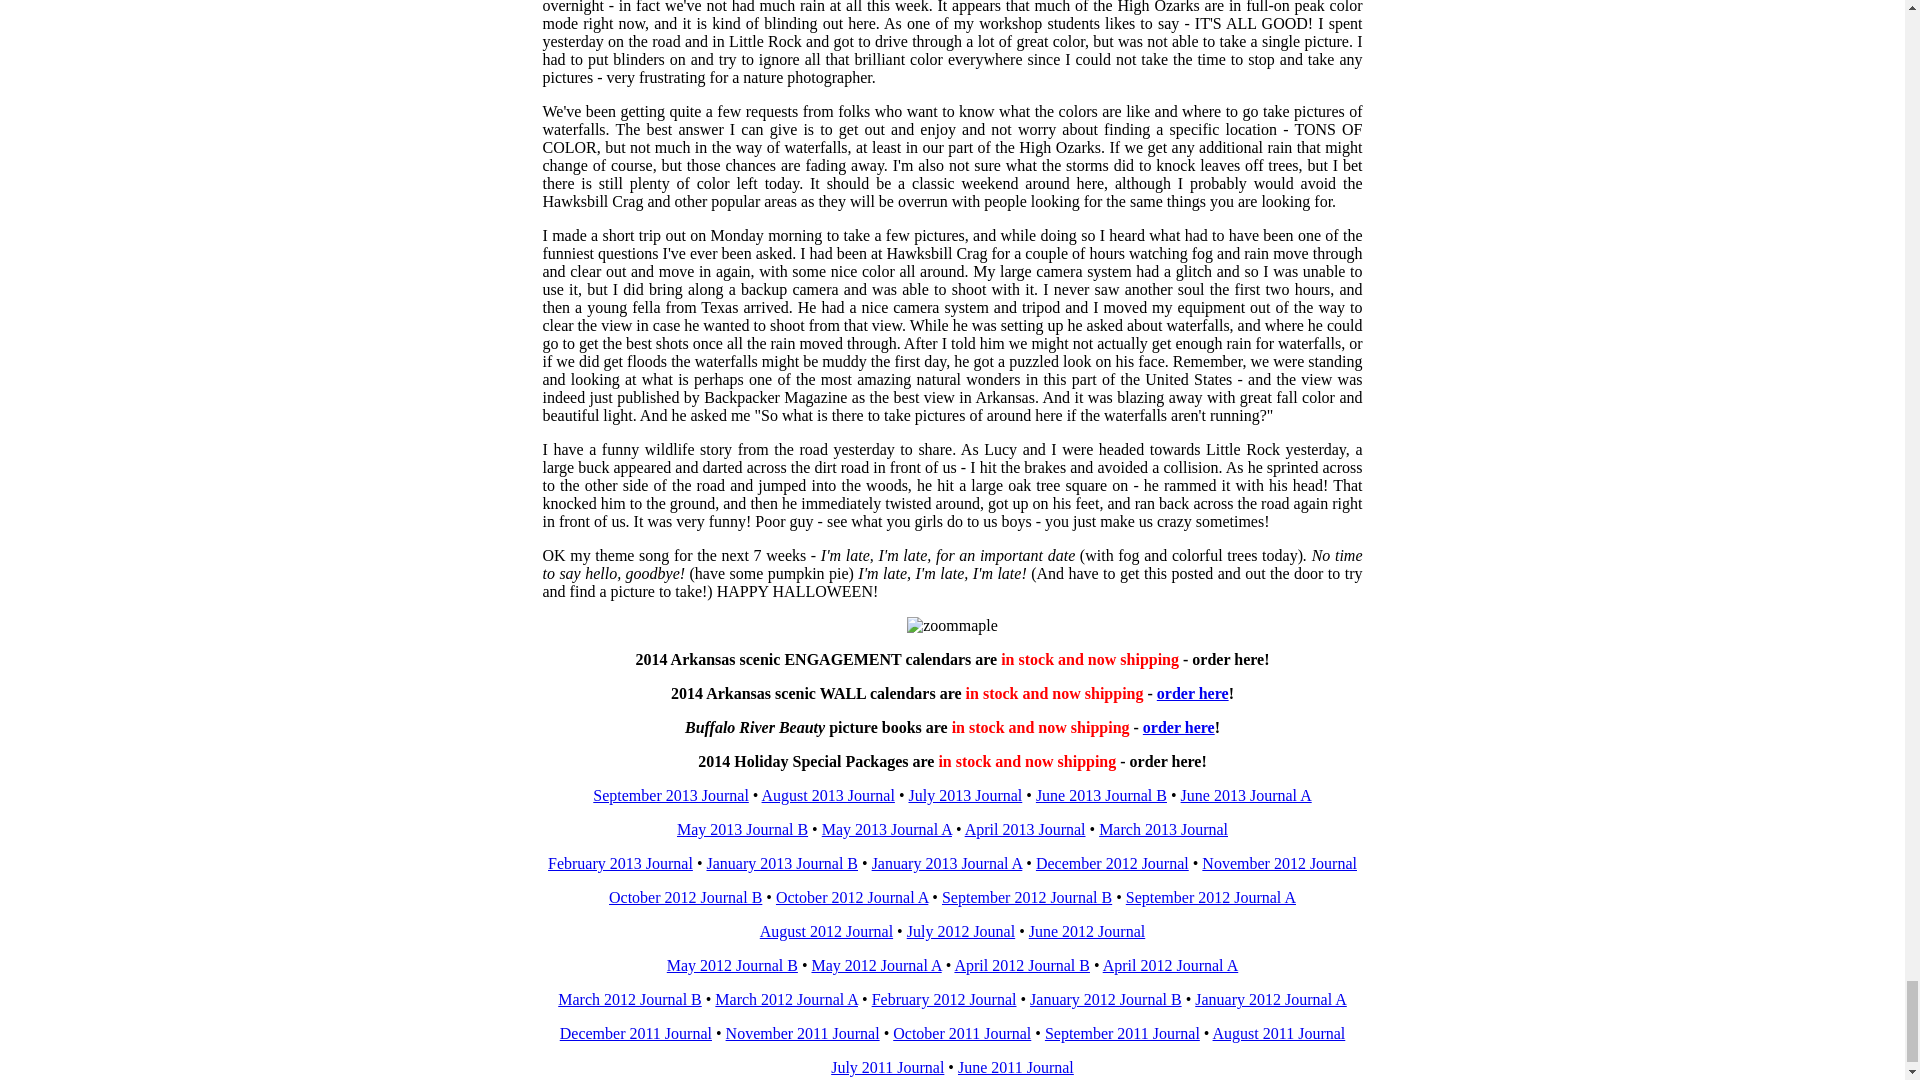  What do you see at coordinates (964, 795) in the screenshot?
I see `July 2013 Journal` at bounding box center [964, 795].